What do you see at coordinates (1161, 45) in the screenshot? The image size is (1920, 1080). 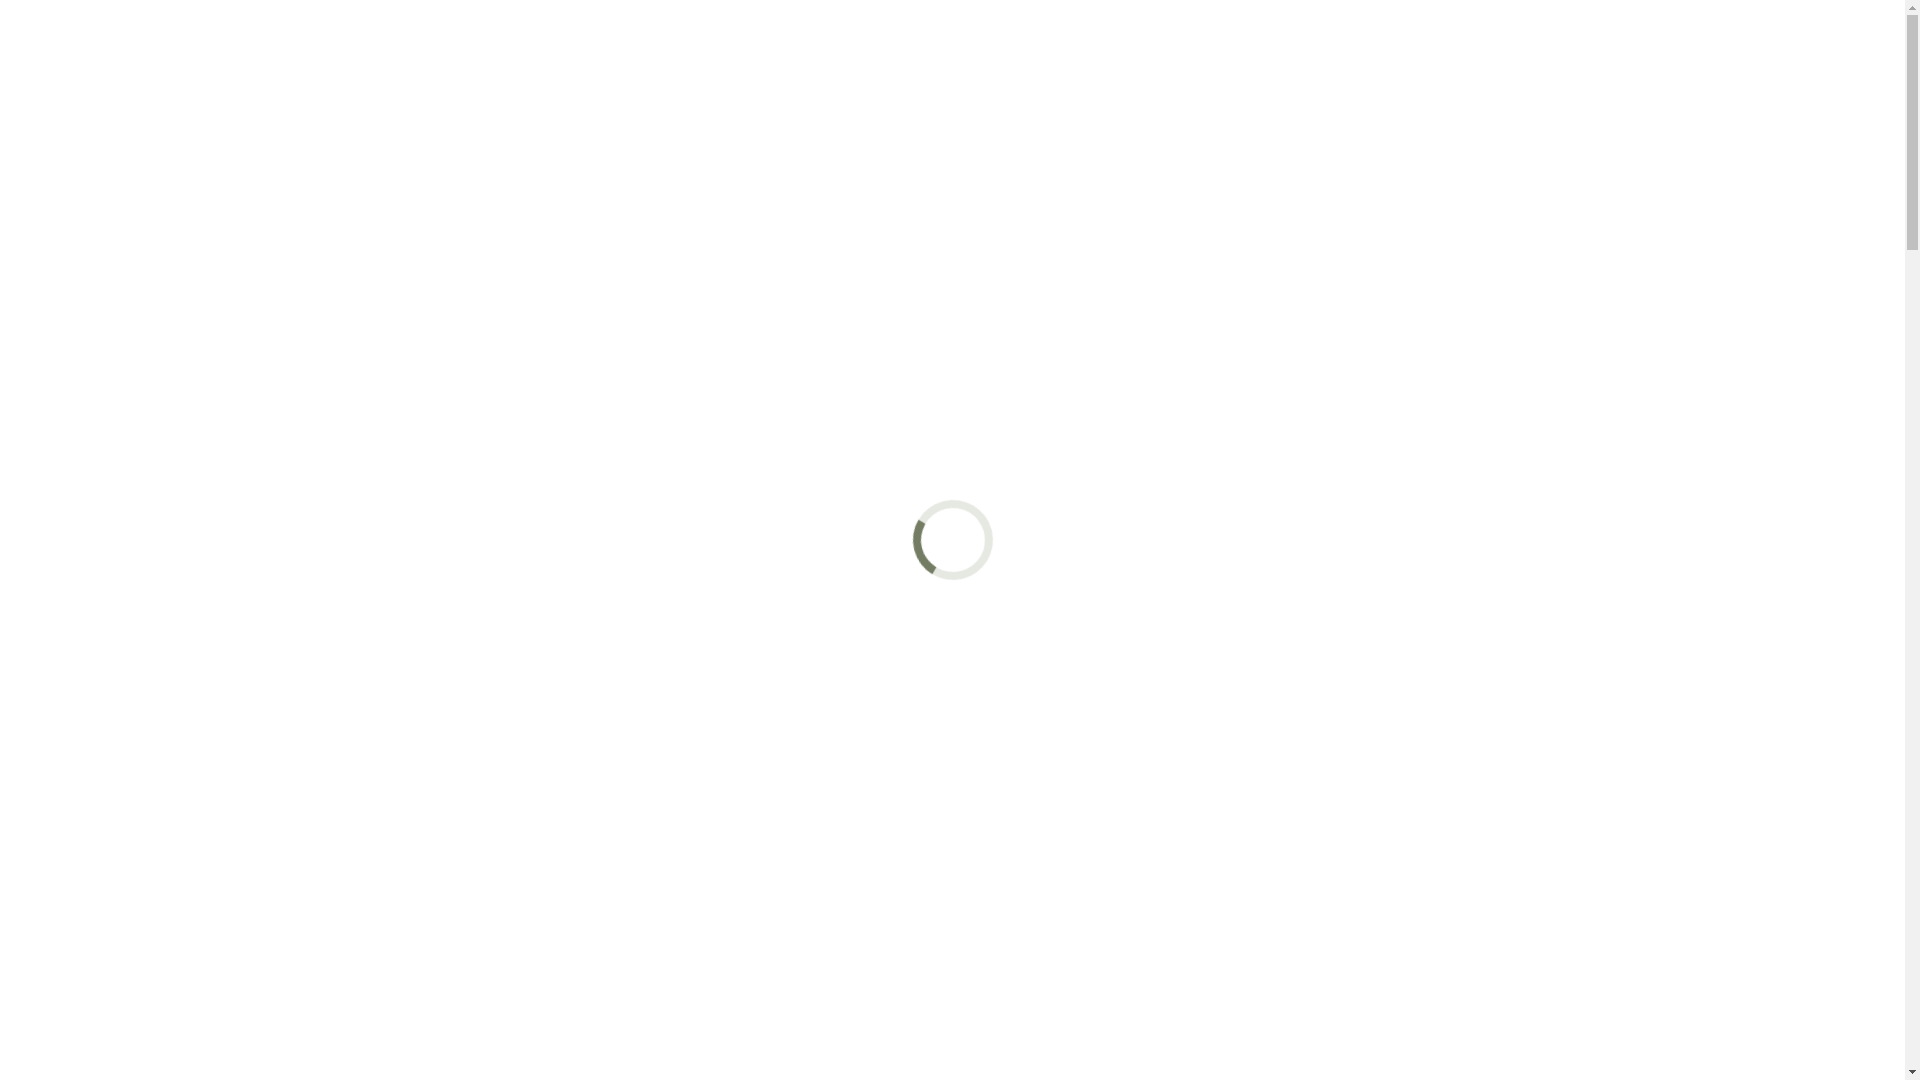 I see `GALLERY` at bounding box center [1161, 45].